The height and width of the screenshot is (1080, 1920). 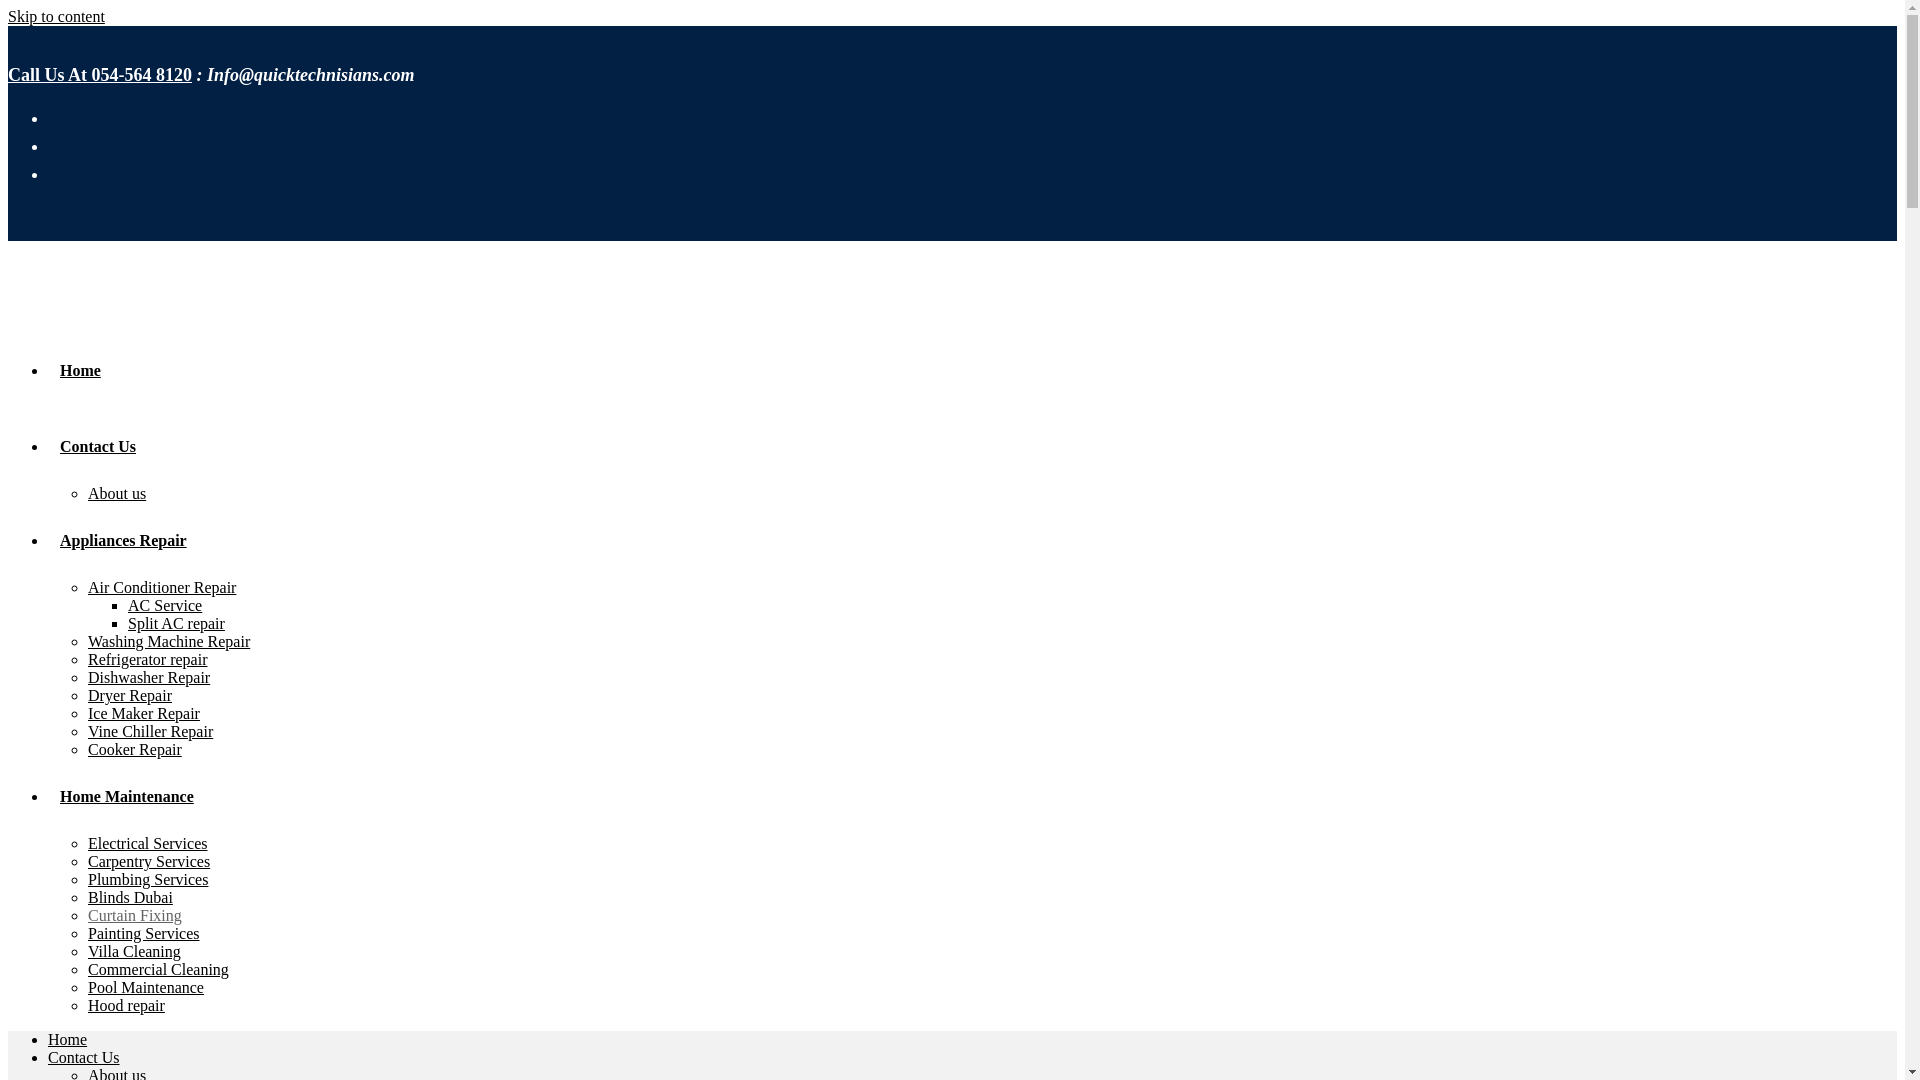 What do you see at coordinates (67, 1039) in the screenshot?
I see `Home` at bounding box center [67, 1039].